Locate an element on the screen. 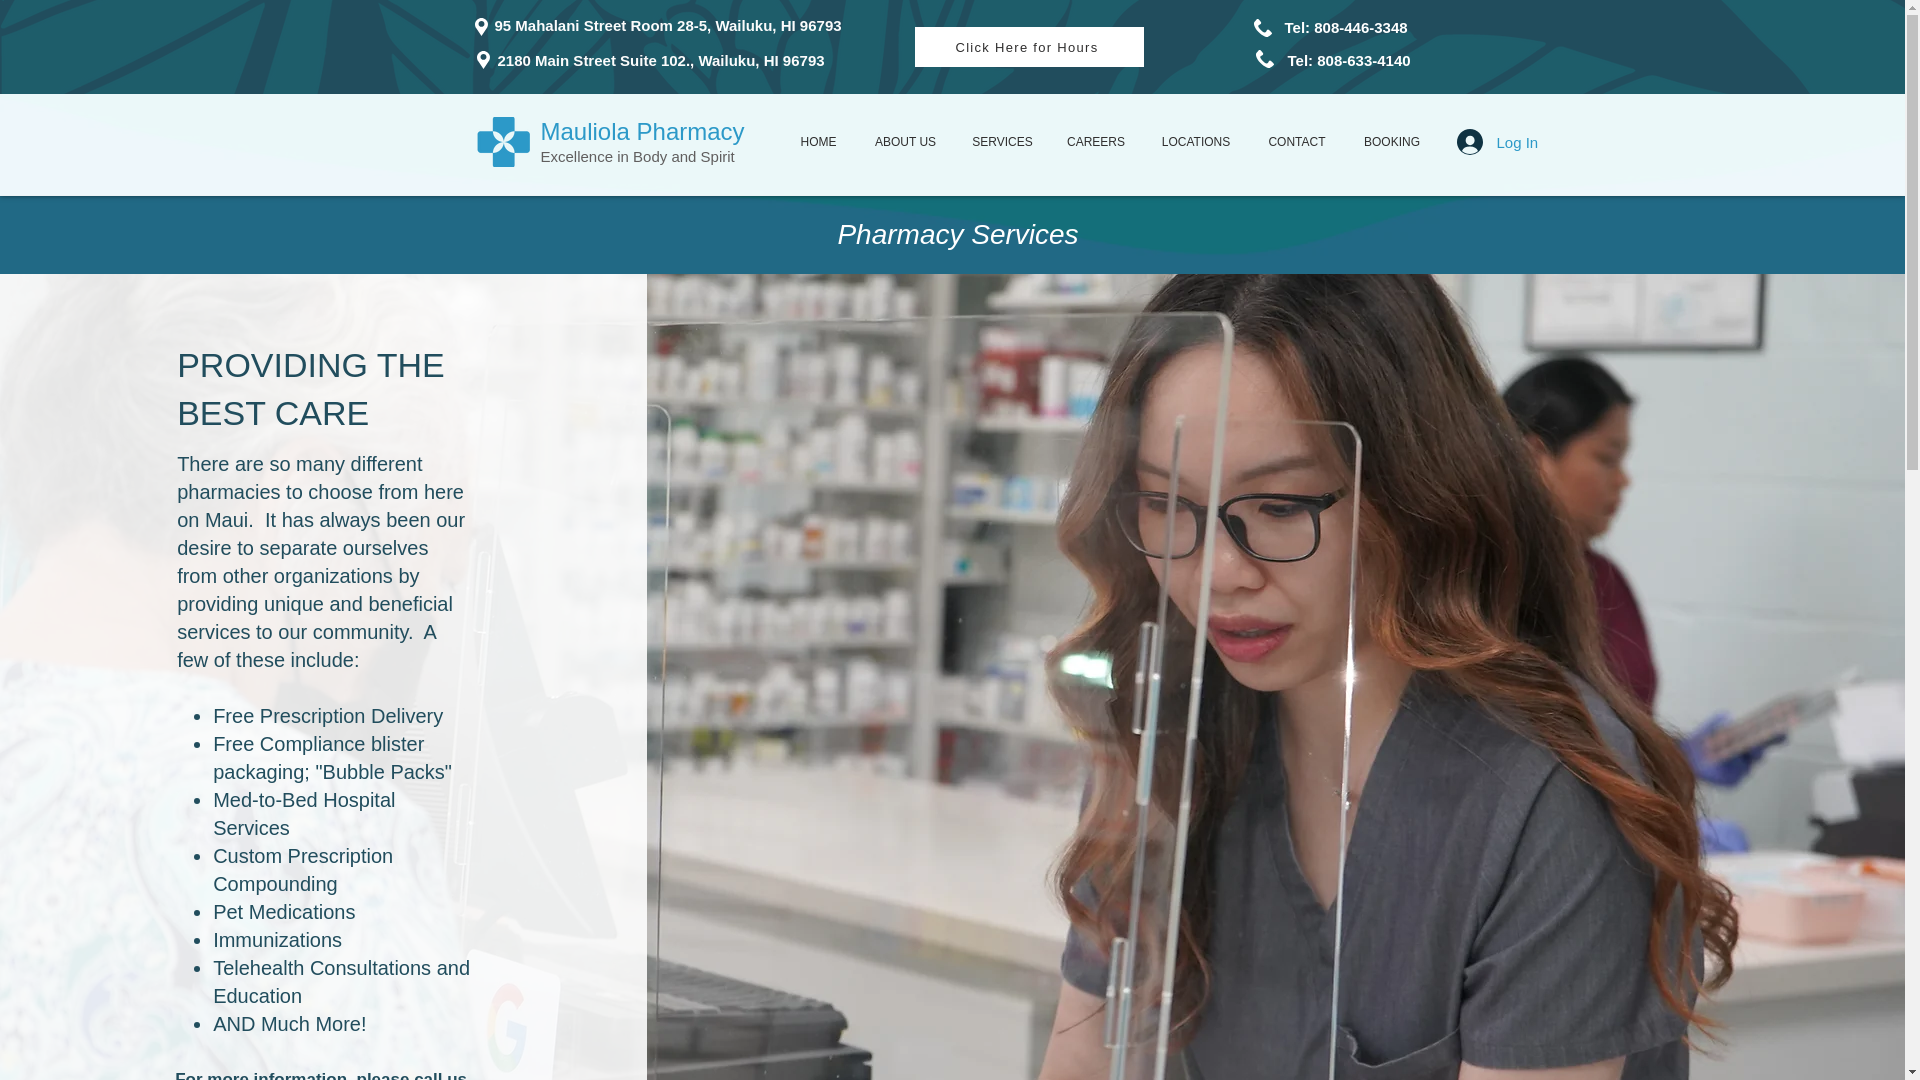 The width and height of the screenshot is (1920, 1080). Room 28-5 is located at coordinates (668, 25).